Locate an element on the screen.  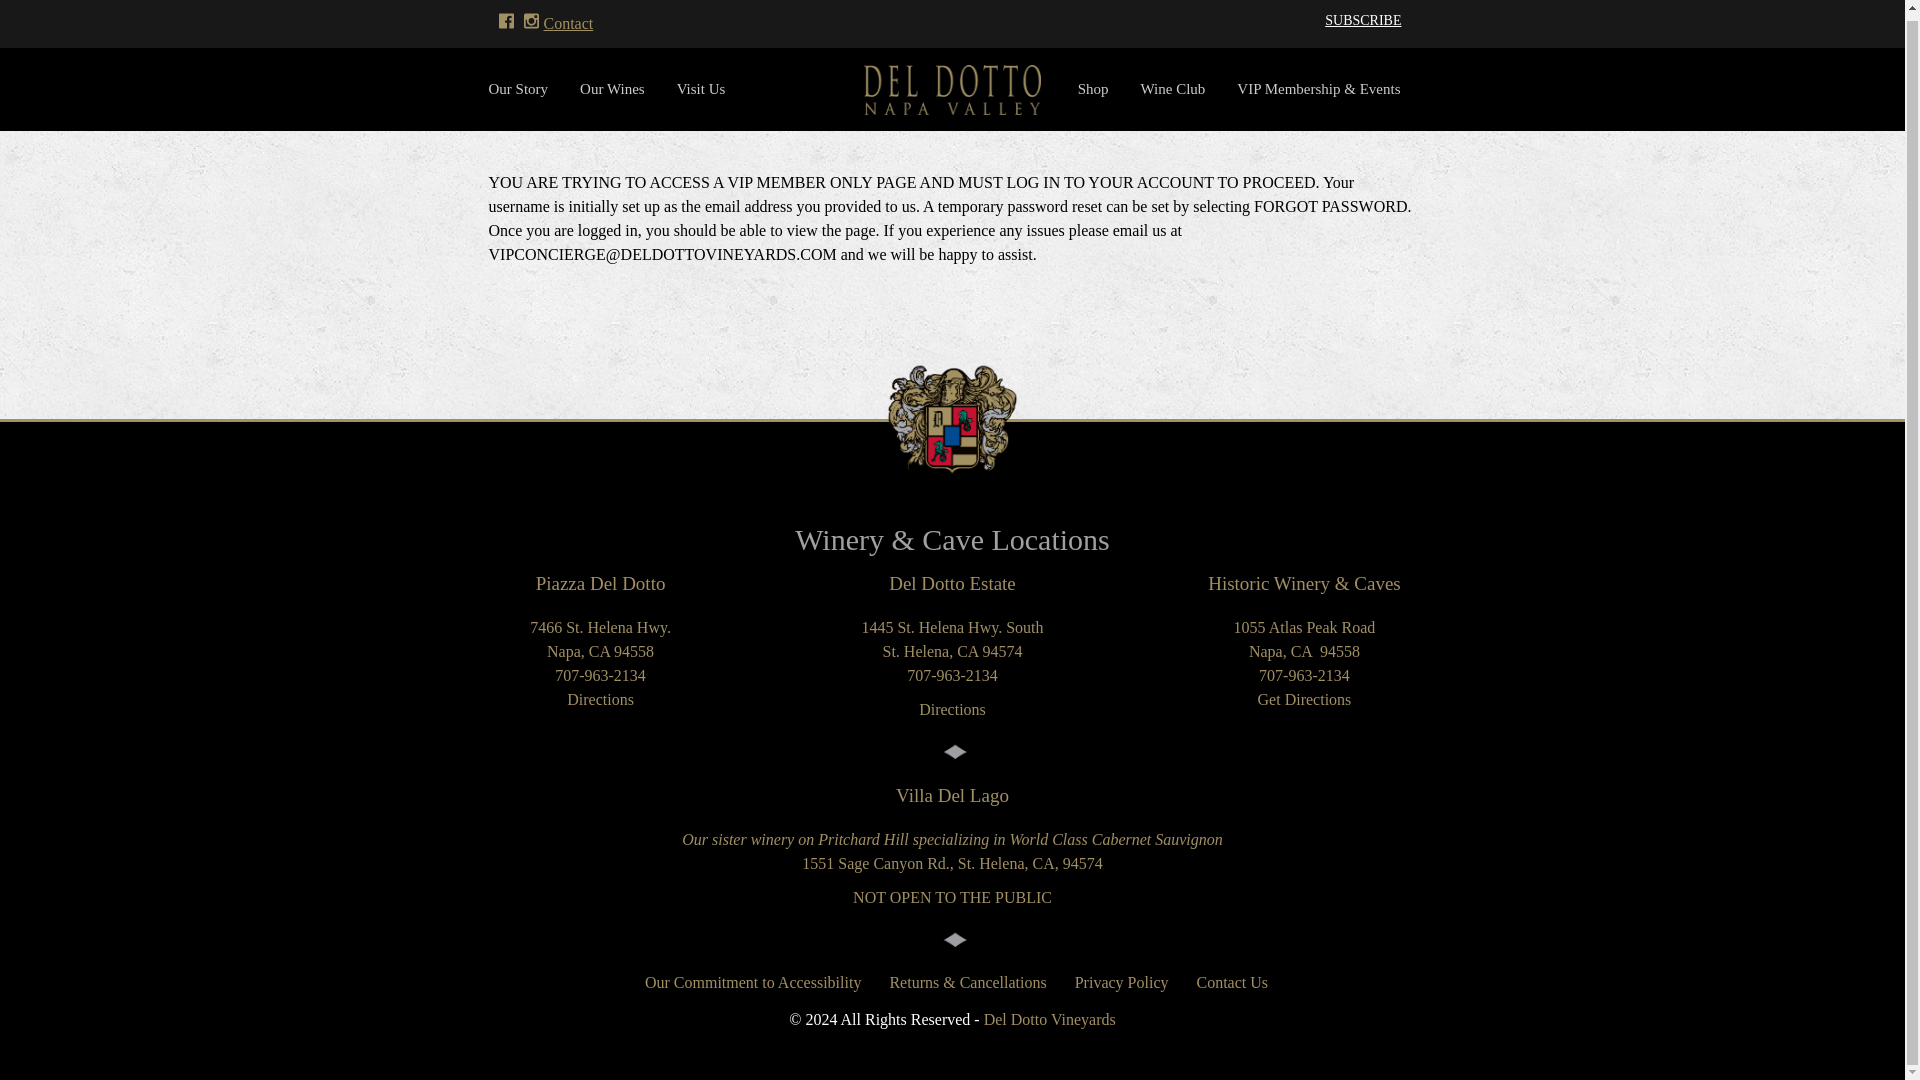
Directions is located at coordinates (600, 700).